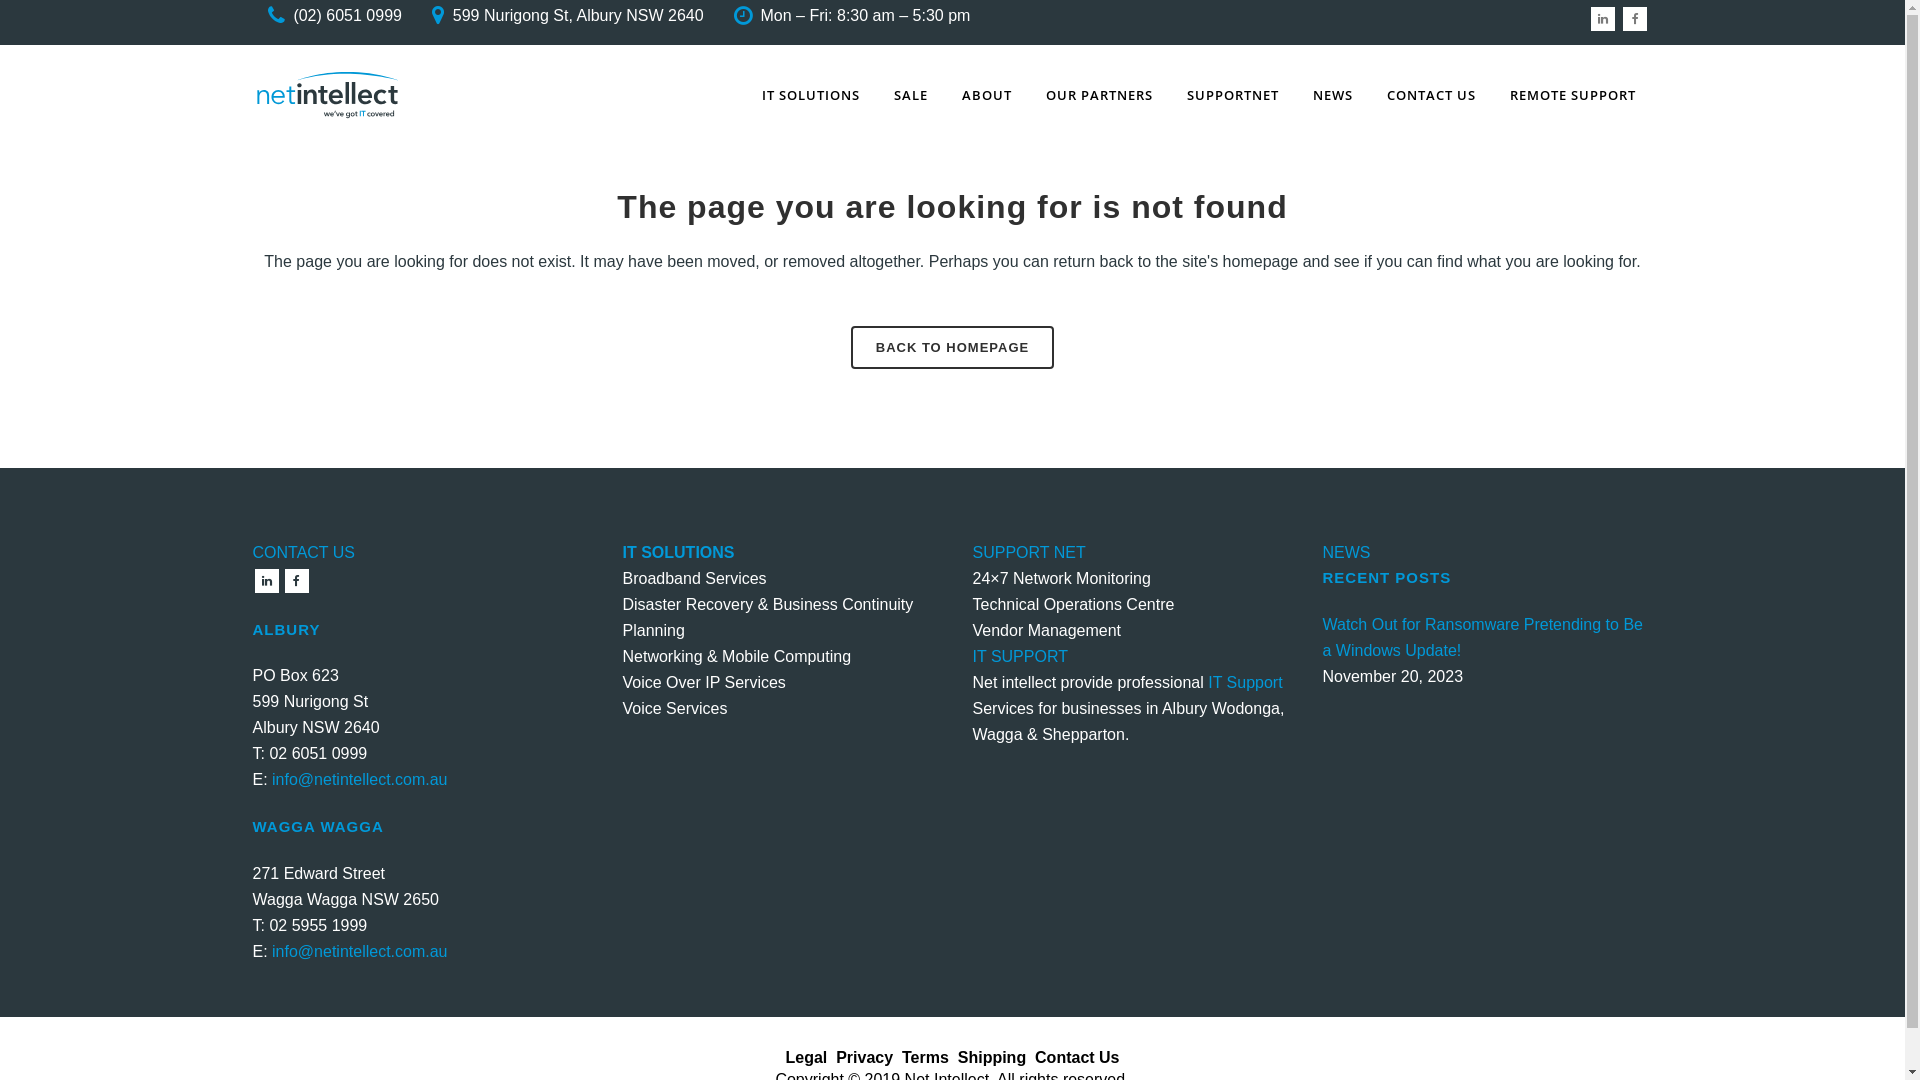  Describe the element at coordinates (806, 1056) in the screenshot. I see `Legal` at that location.